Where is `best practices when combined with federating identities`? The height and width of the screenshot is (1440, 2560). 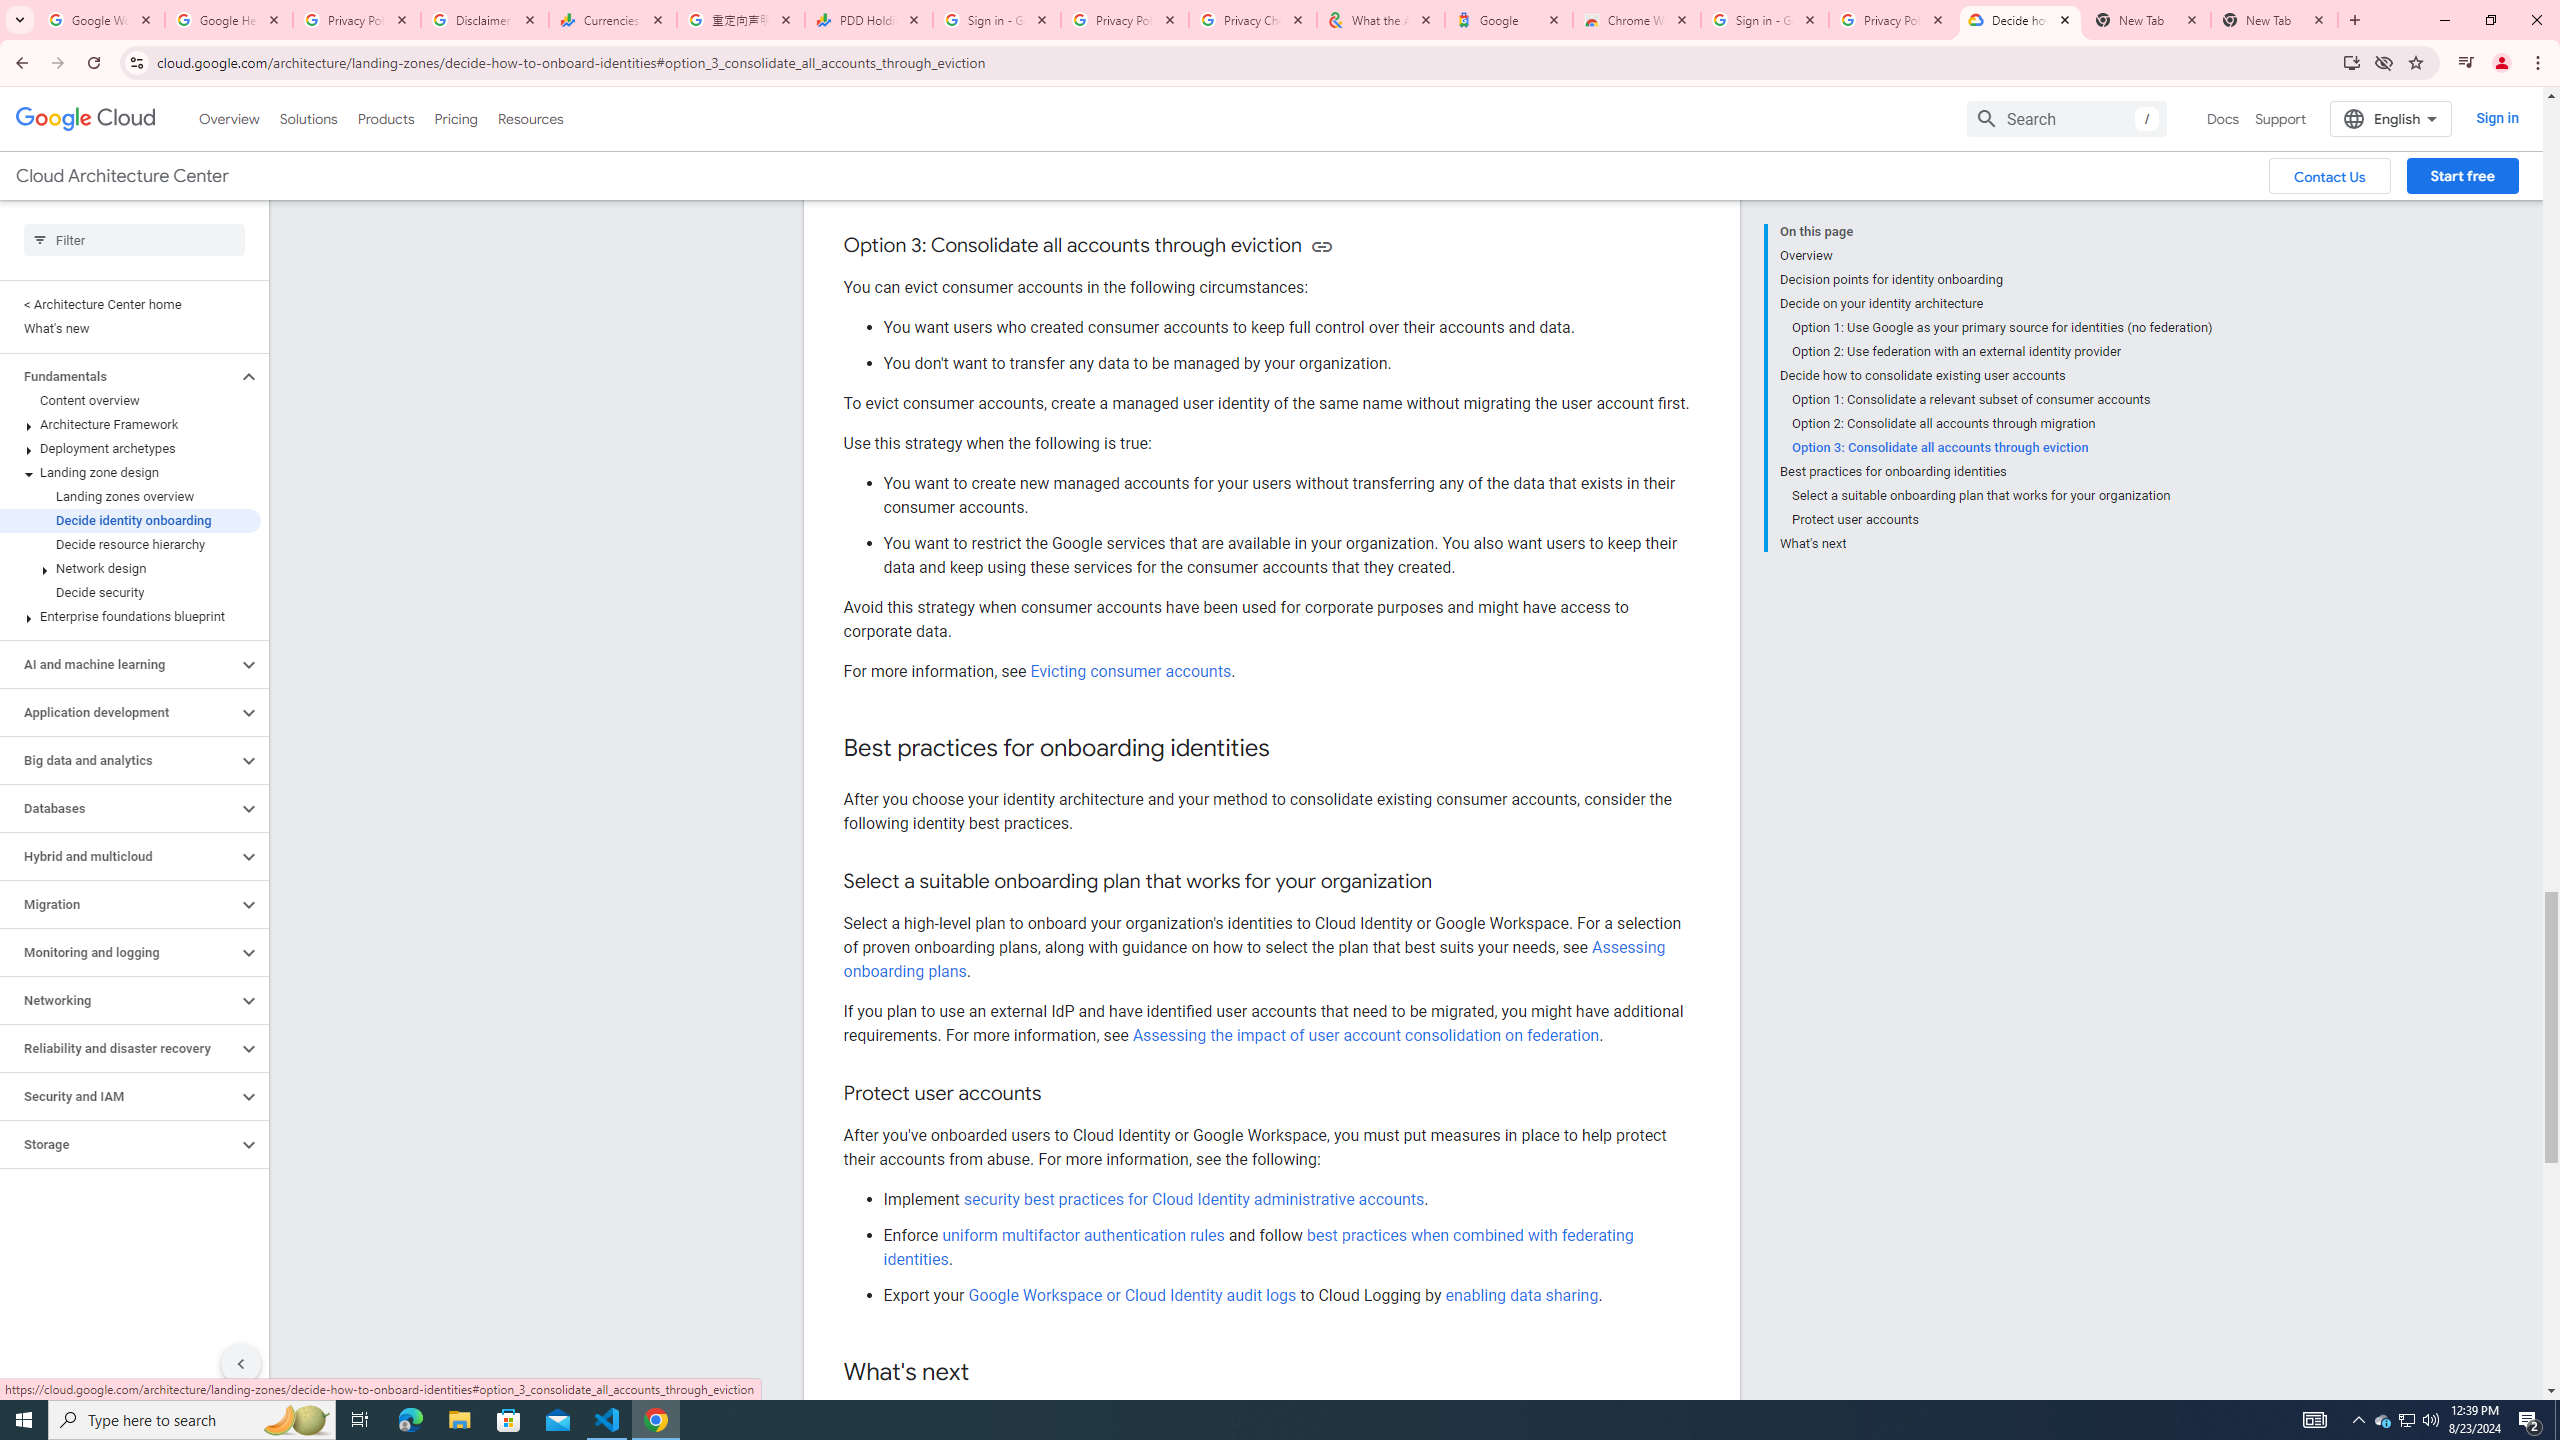
best practices when combined with federating identities is located at coordinates (1258, 1246).